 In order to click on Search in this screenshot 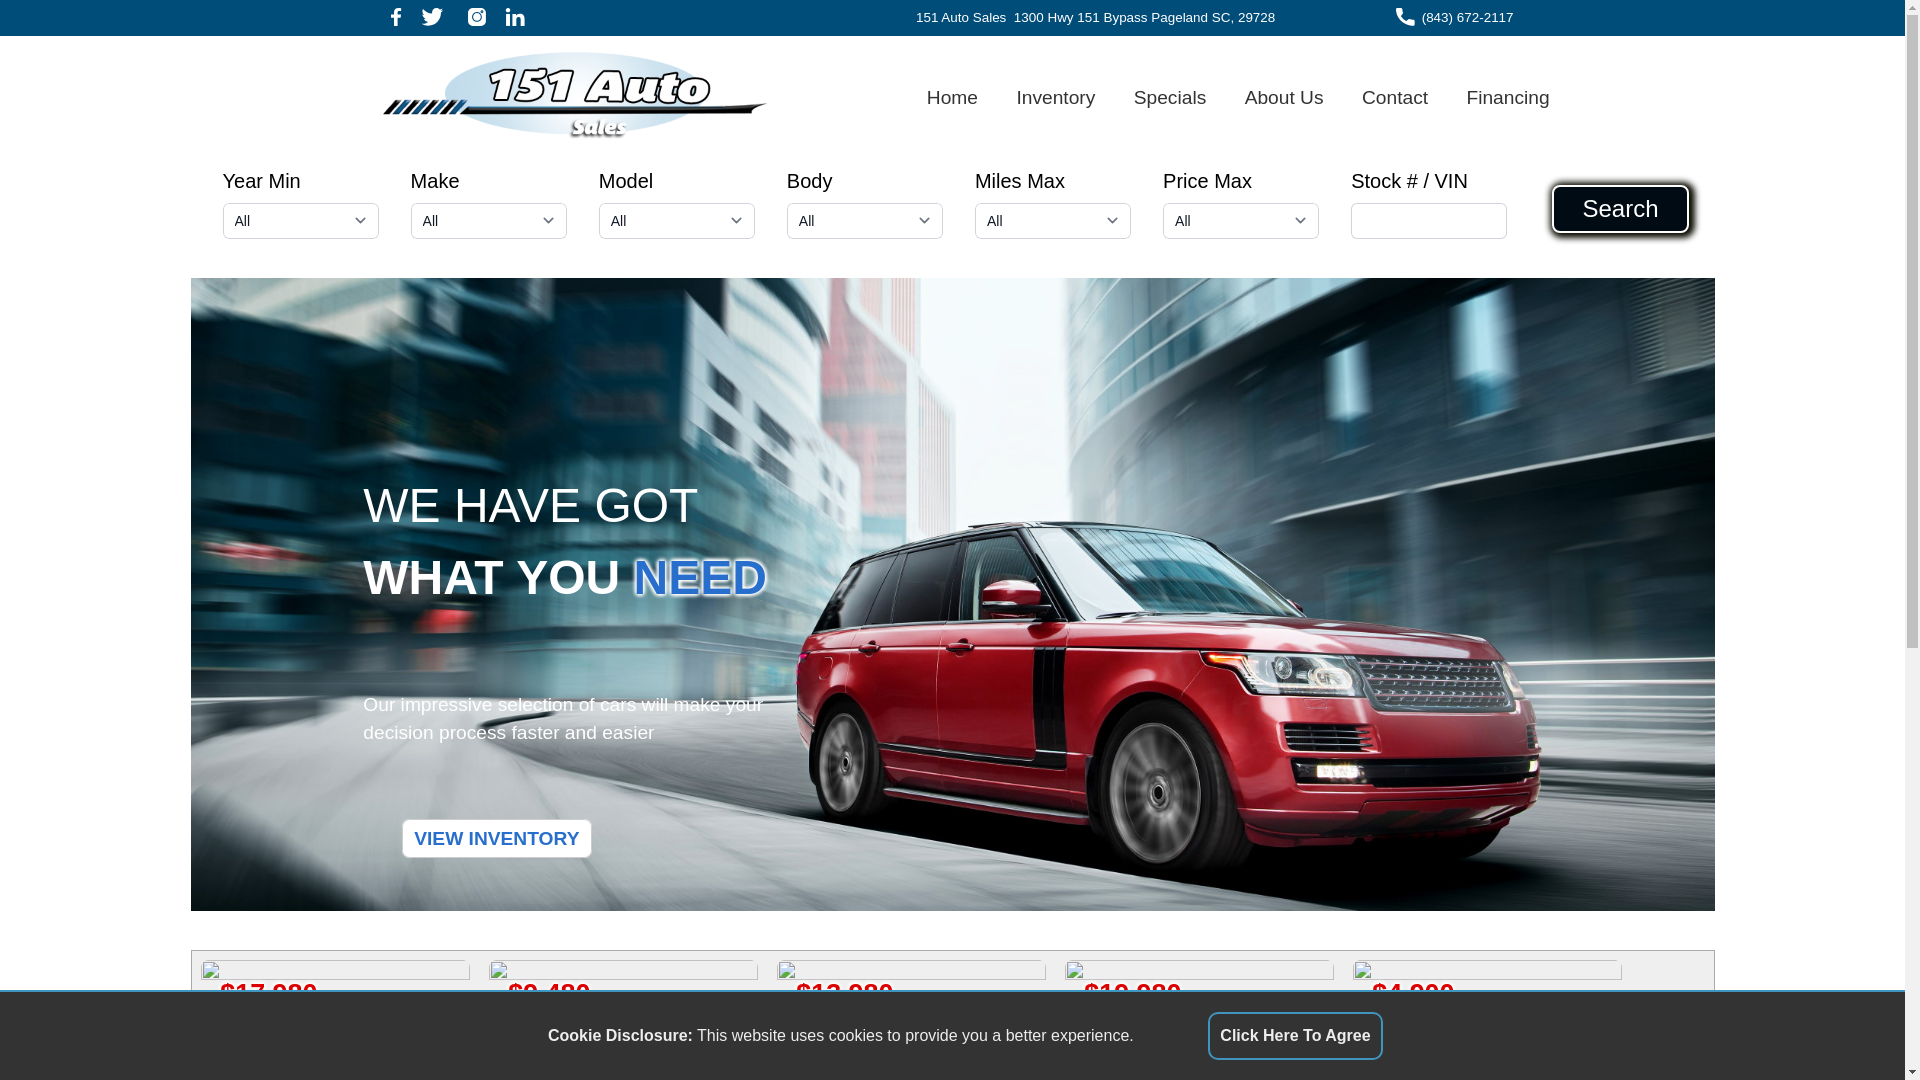, I will do `click(1620, 209)`.